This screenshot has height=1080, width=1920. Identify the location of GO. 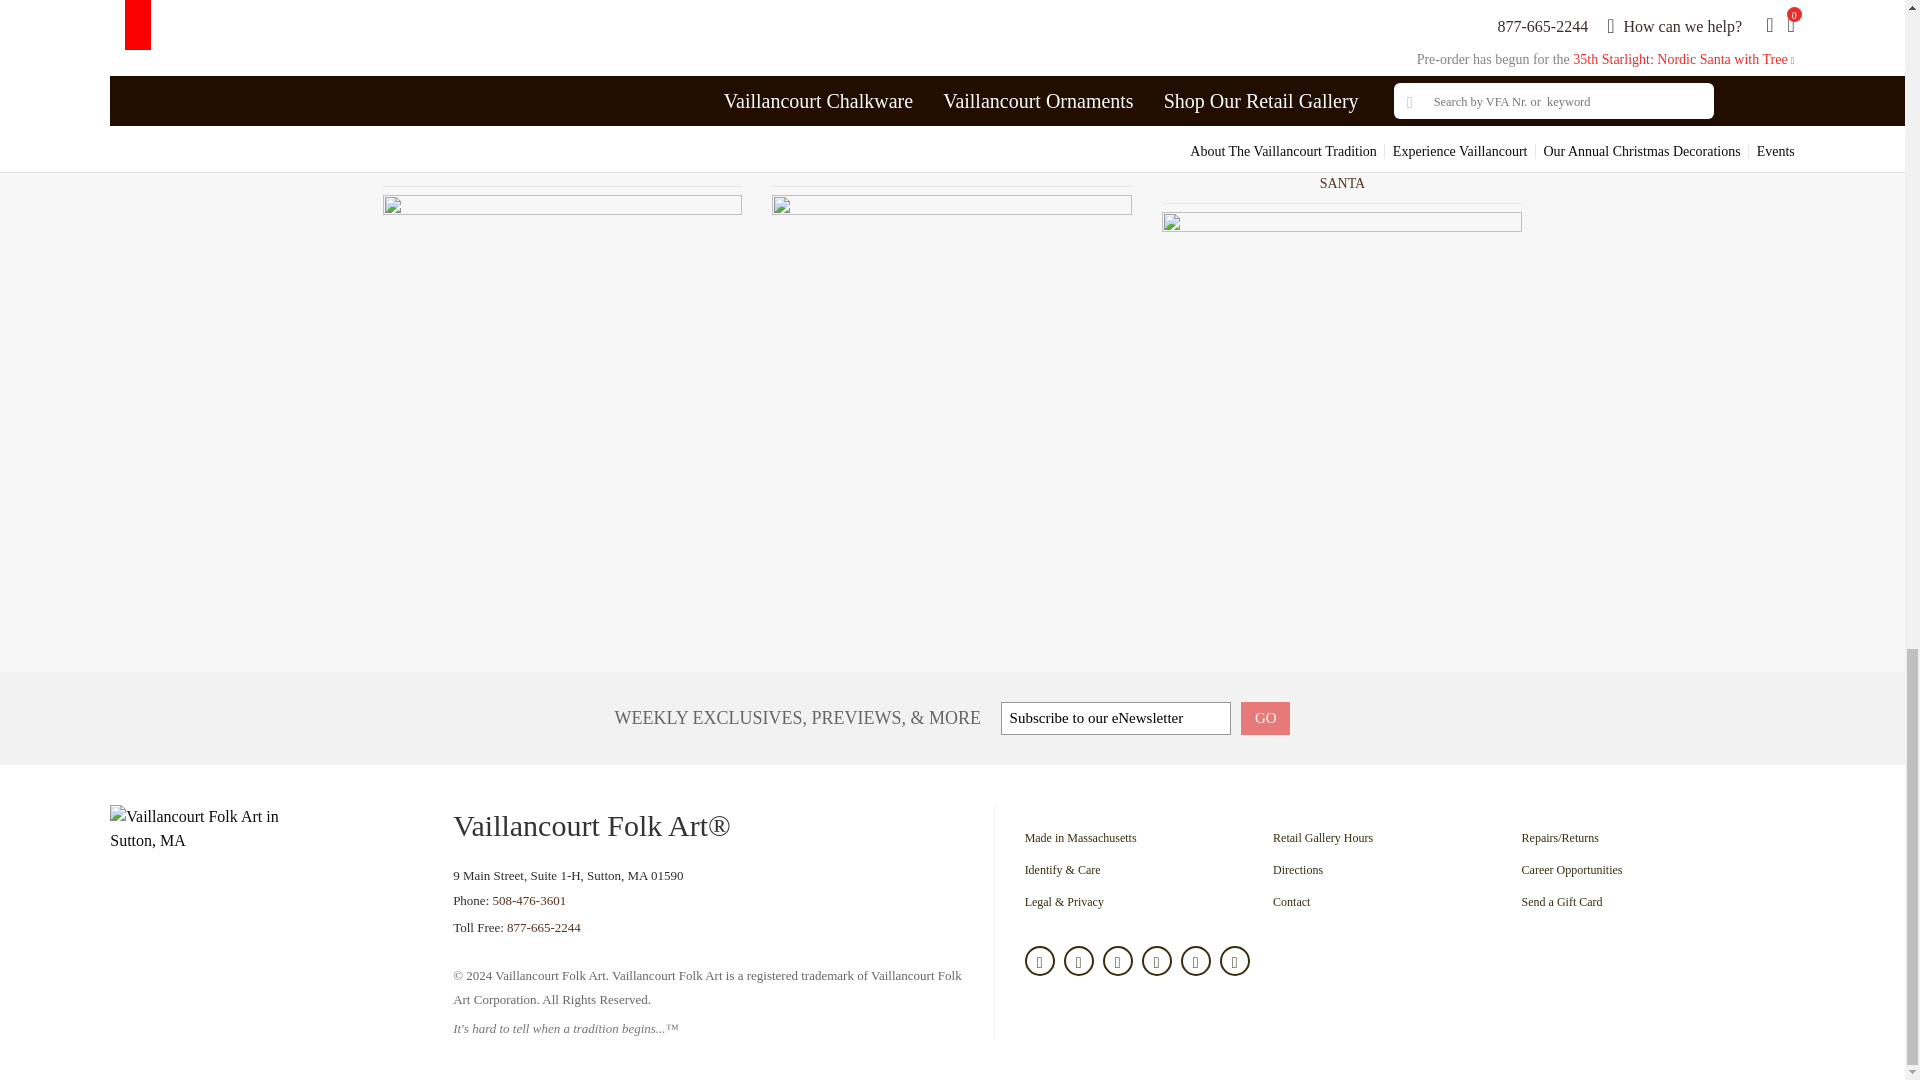
(1265, 718).